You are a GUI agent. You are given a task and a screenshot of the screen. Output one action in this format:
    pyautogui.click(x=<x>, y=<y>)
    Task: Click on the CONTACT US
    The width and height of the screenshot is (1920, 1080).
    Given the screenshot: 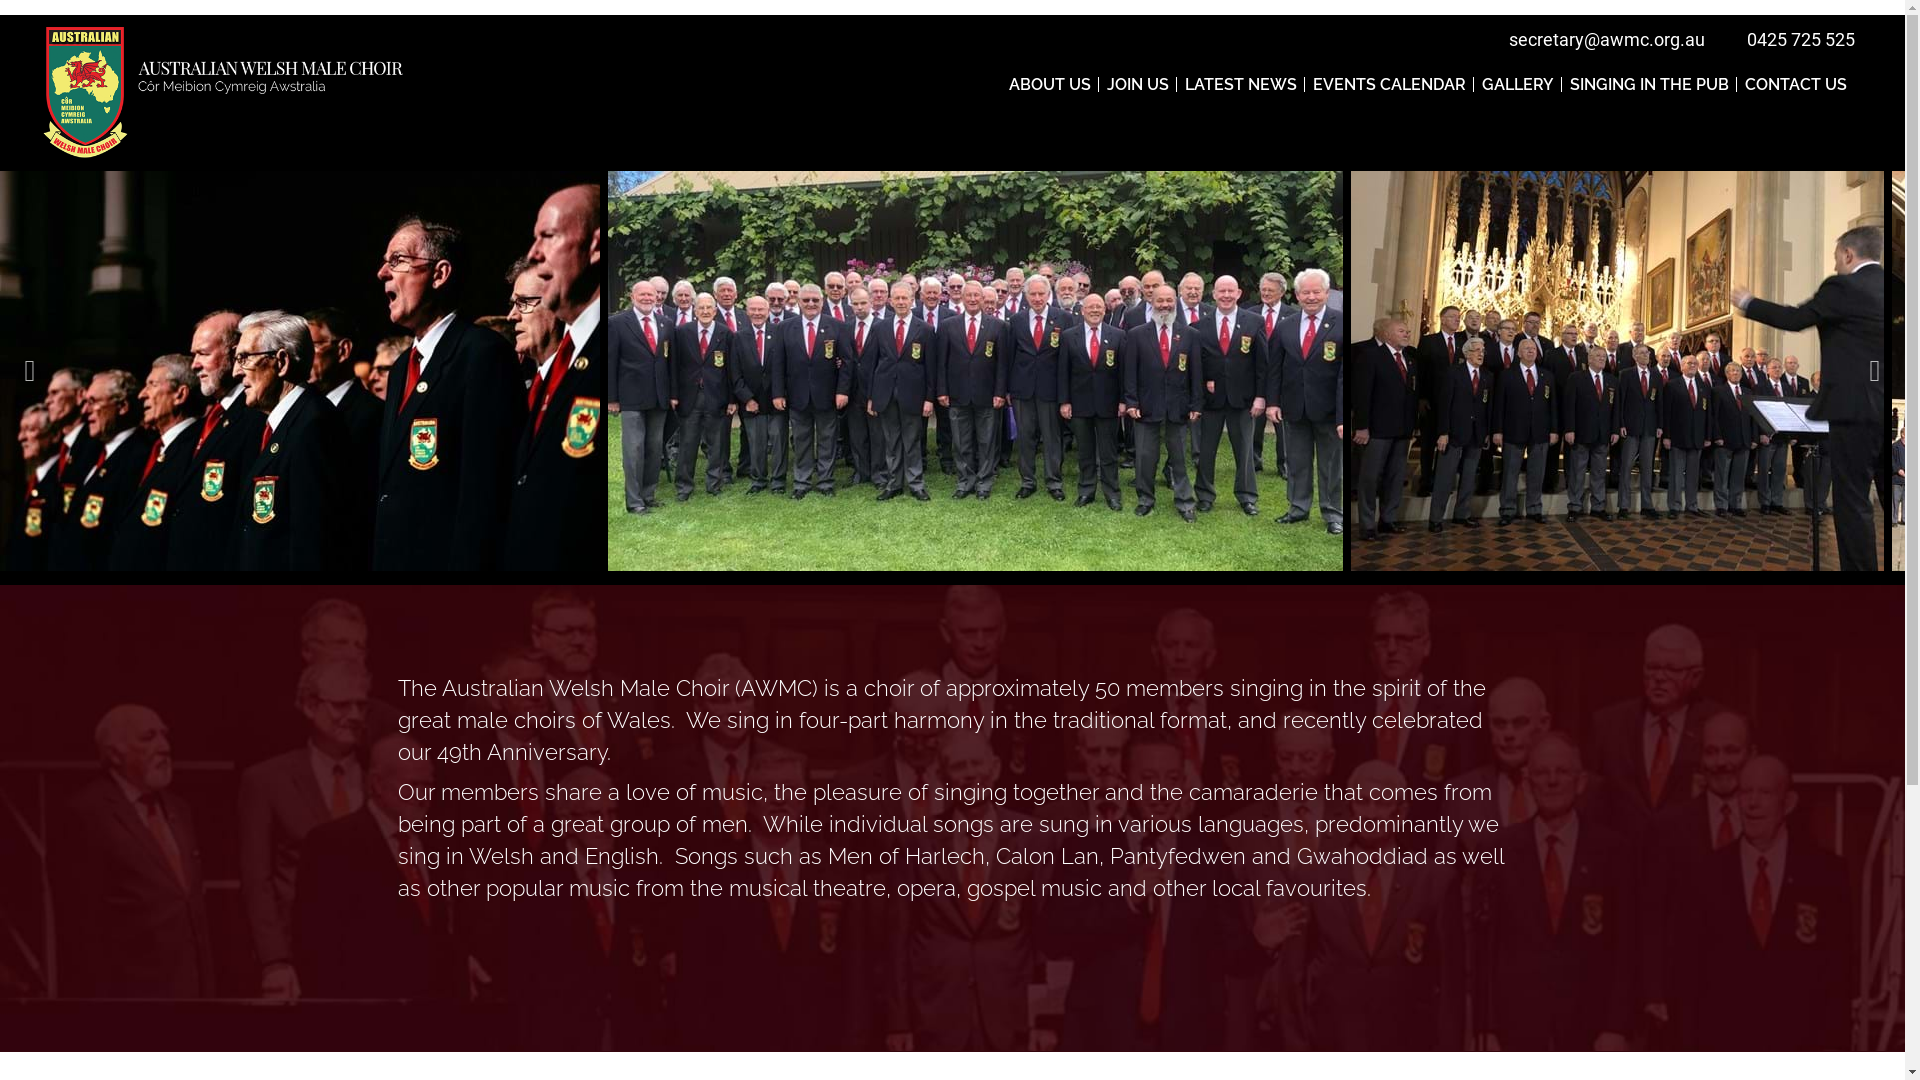 What is the action you would take?
    pyautogui.click(x=1796, y=85)
    